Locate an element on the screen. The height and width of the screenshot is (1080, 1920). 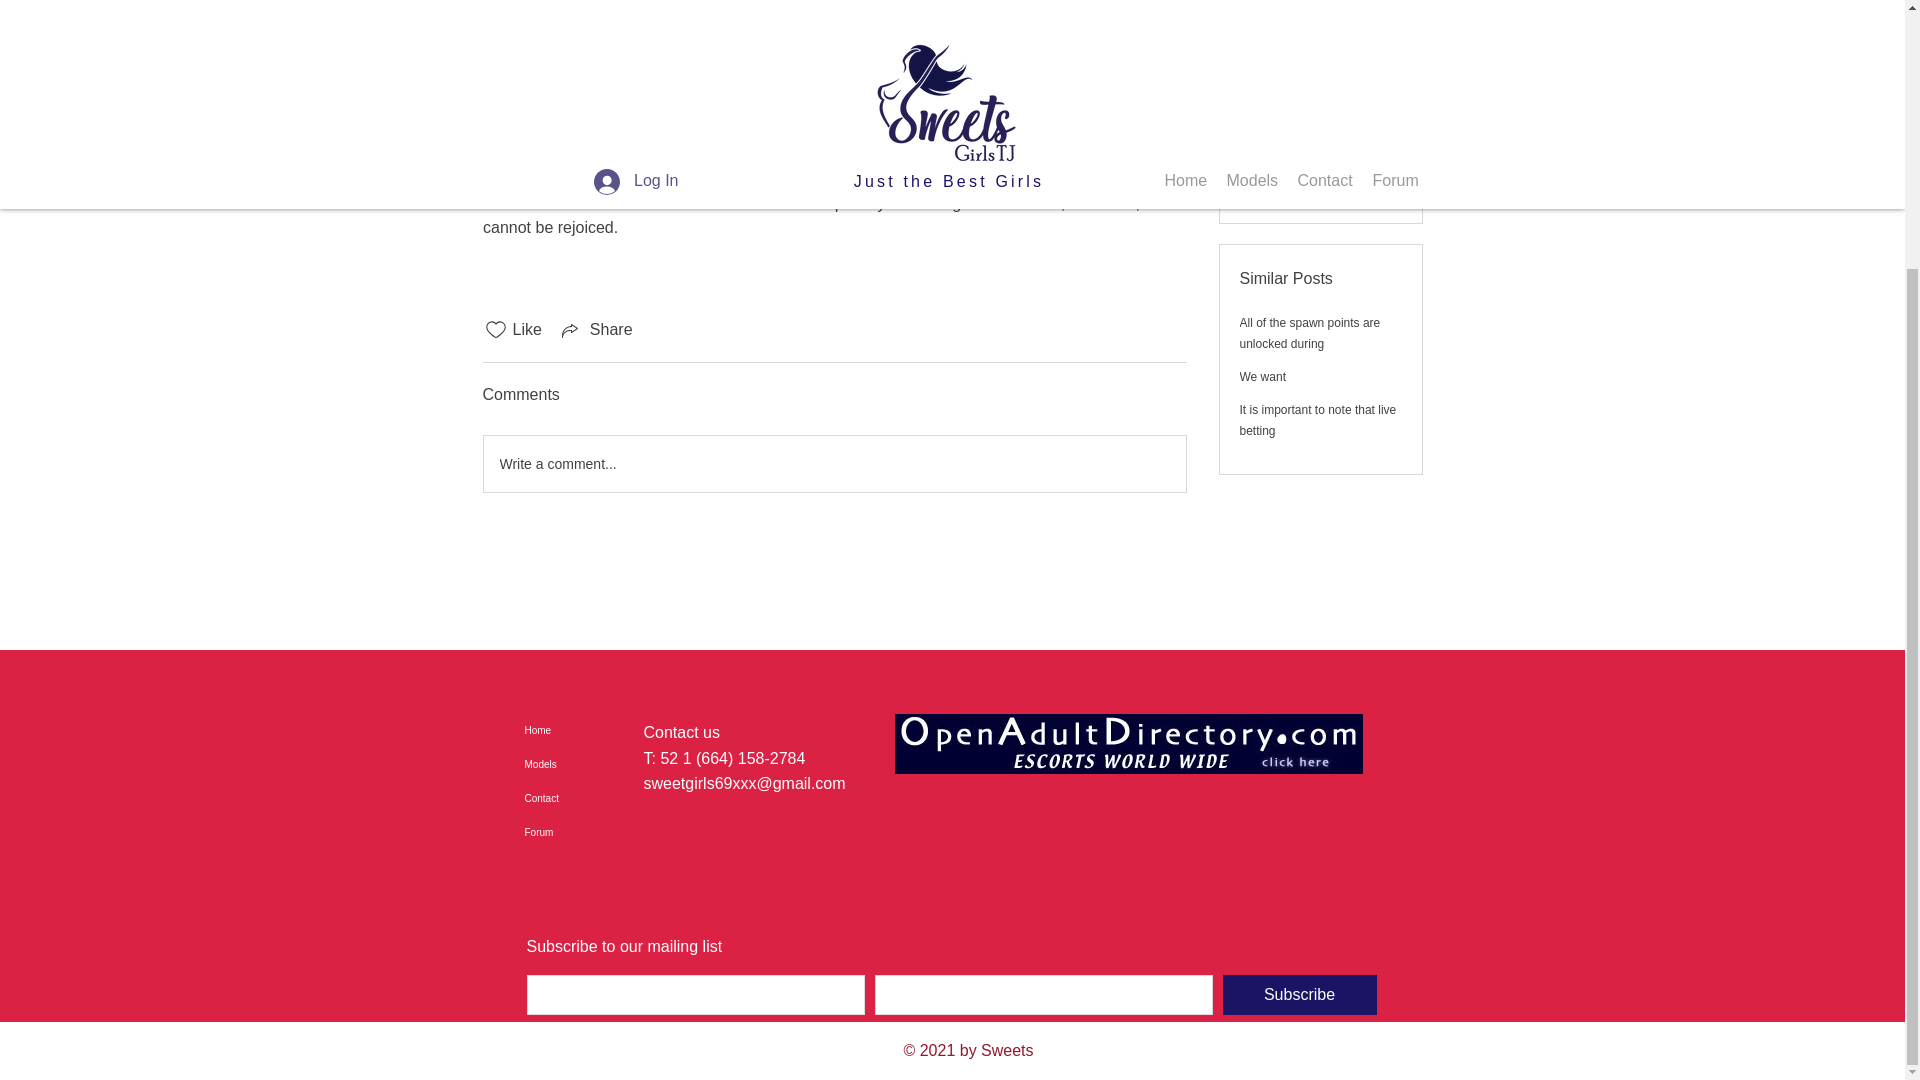
Follow Post is located at coordinates (1320, 26).